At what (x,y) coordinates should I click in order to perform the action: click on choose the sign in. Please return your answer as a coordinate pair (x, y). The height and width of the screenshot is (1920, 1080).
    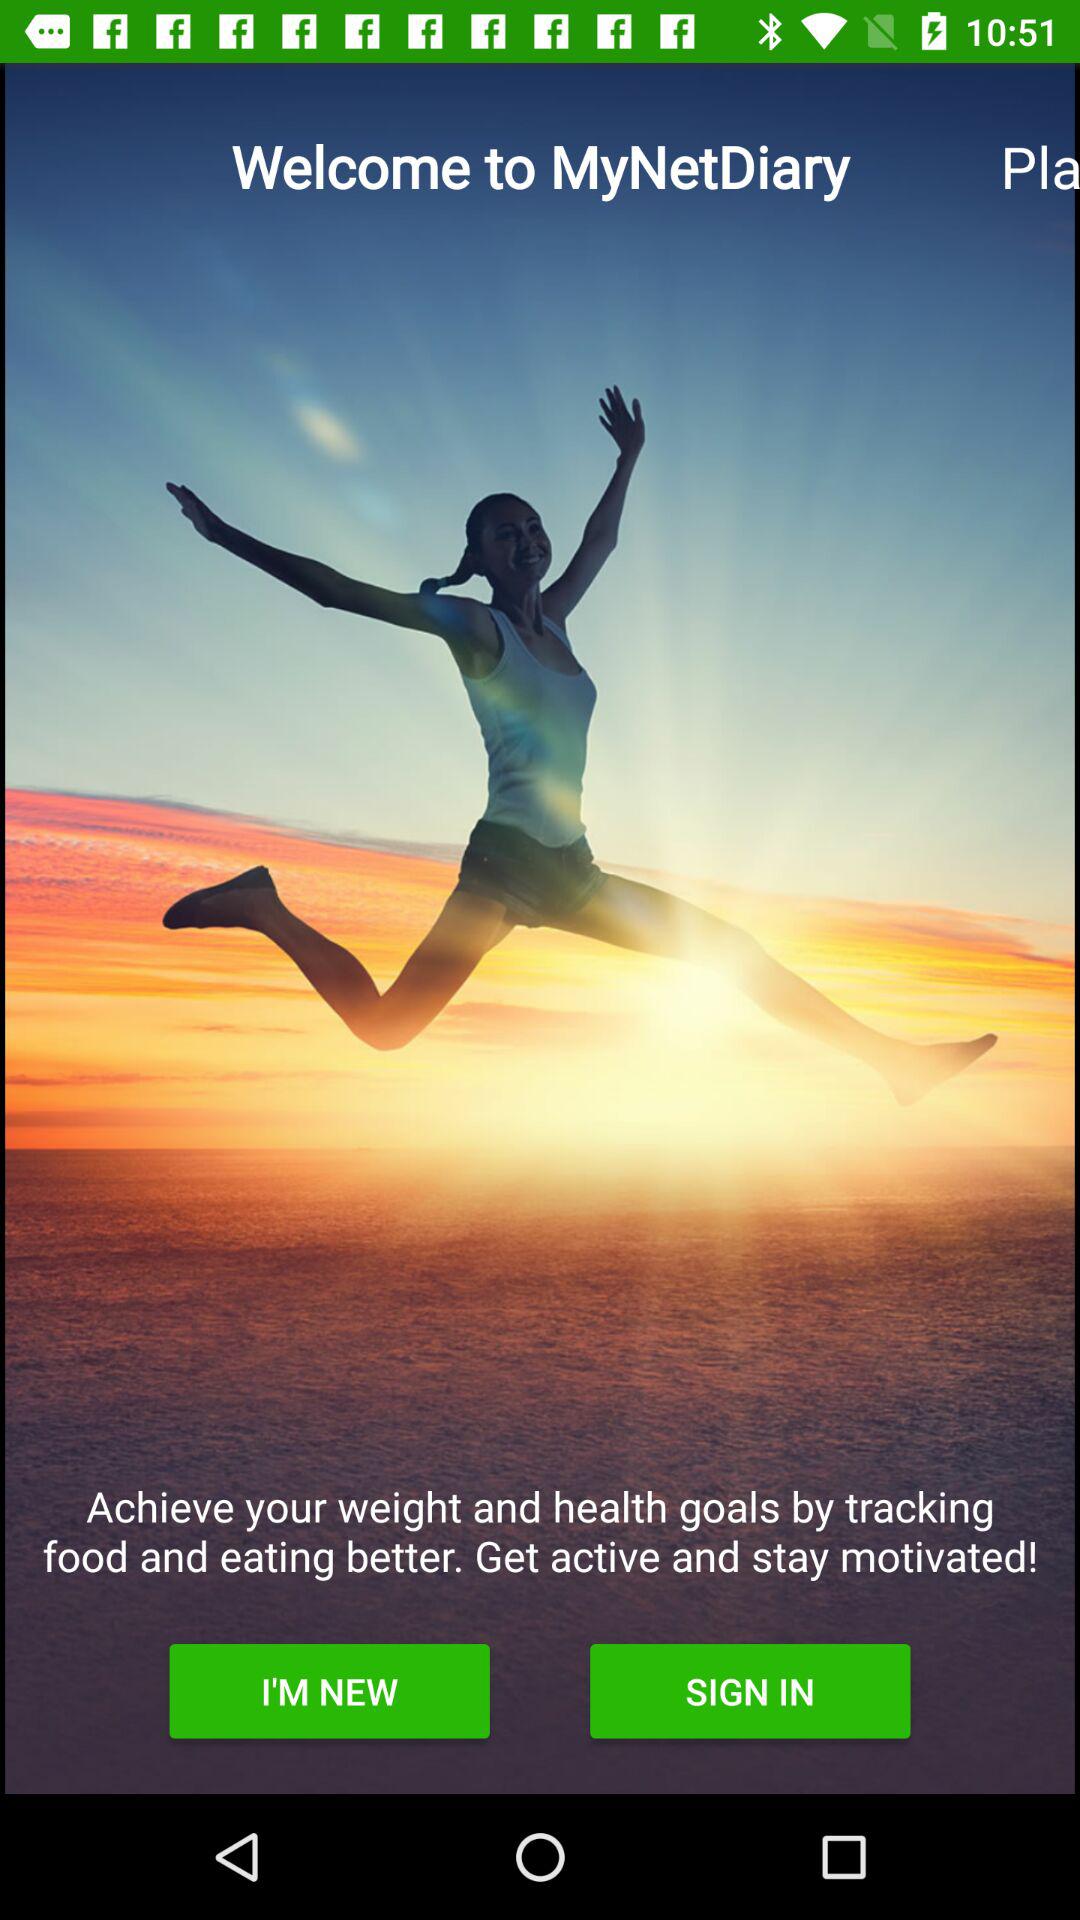
    Looking at the image, I should click on (750, 1691).